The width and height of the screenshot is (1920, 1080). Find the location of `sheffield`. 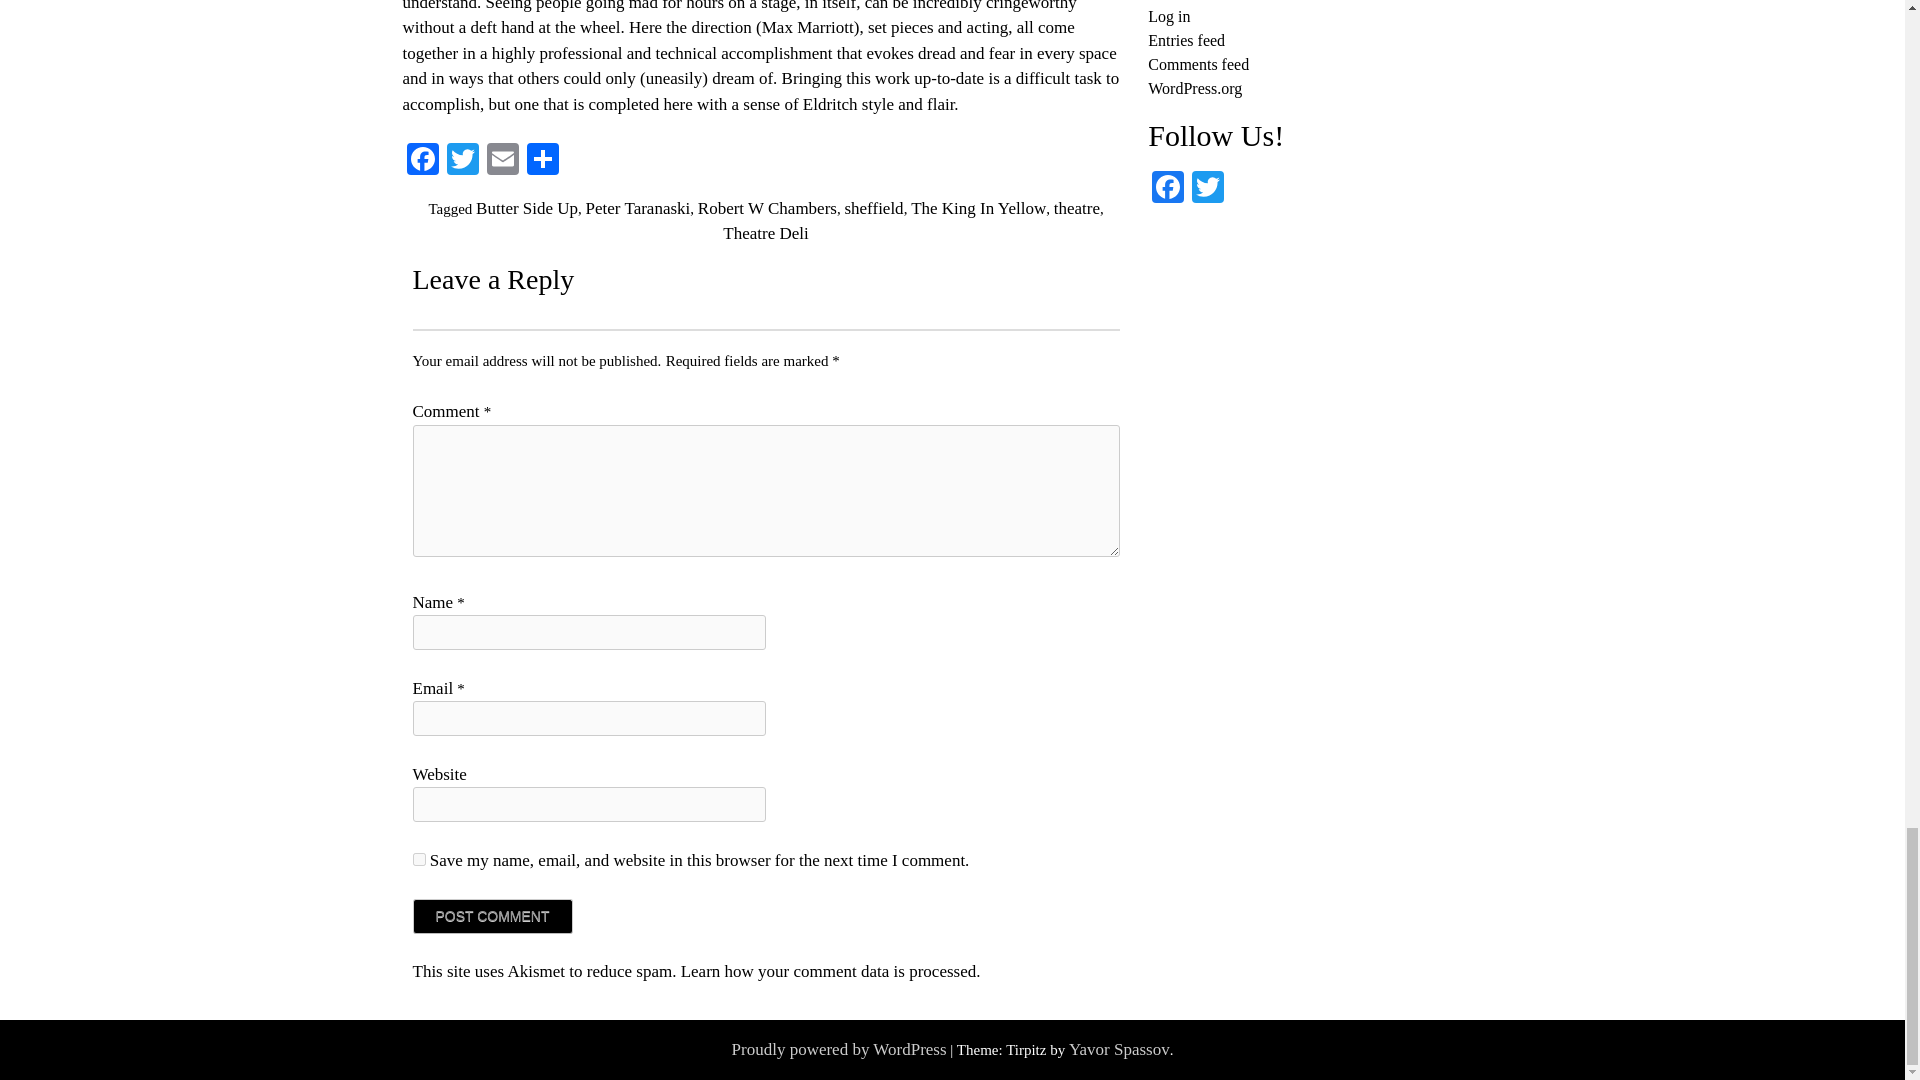

sheffield is located at coordinates (873, 208).